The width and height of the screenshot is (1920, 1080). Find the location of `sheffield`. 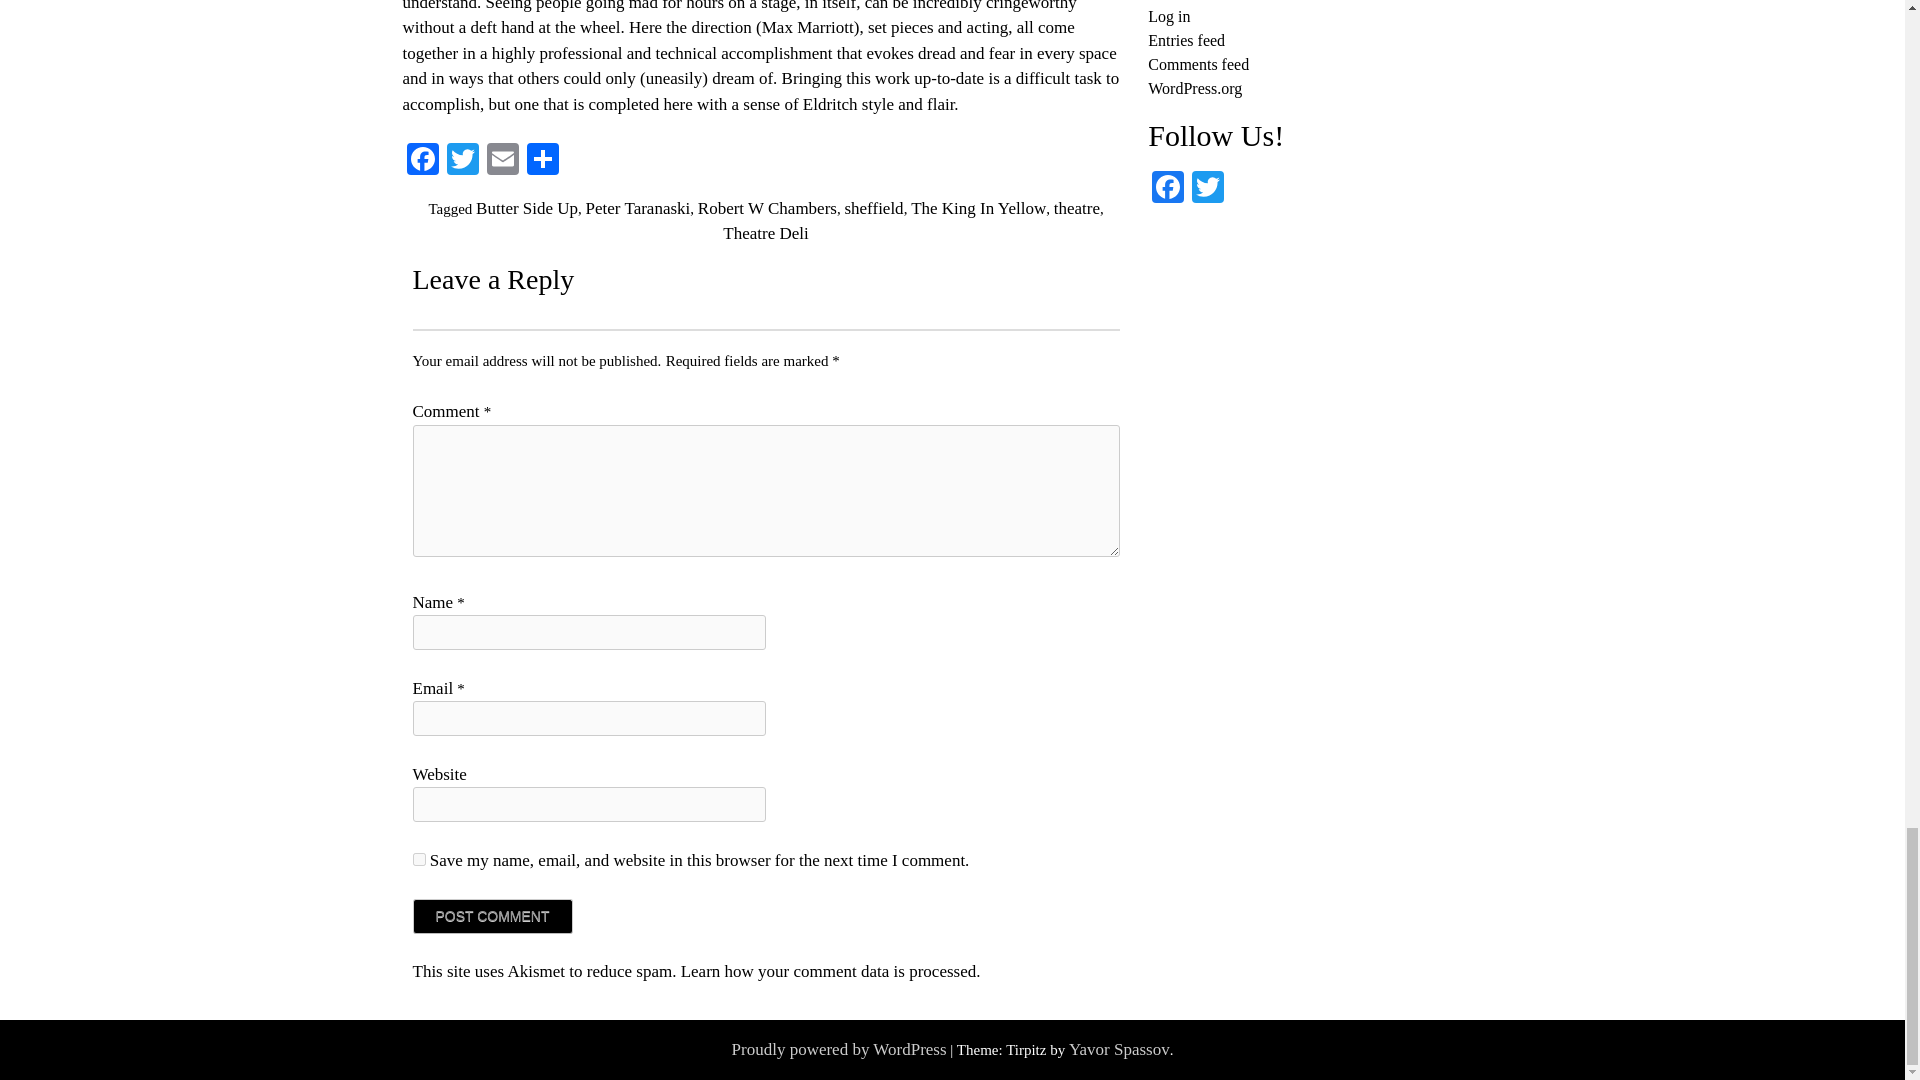

sheffield is located at coordinates (873, 208).